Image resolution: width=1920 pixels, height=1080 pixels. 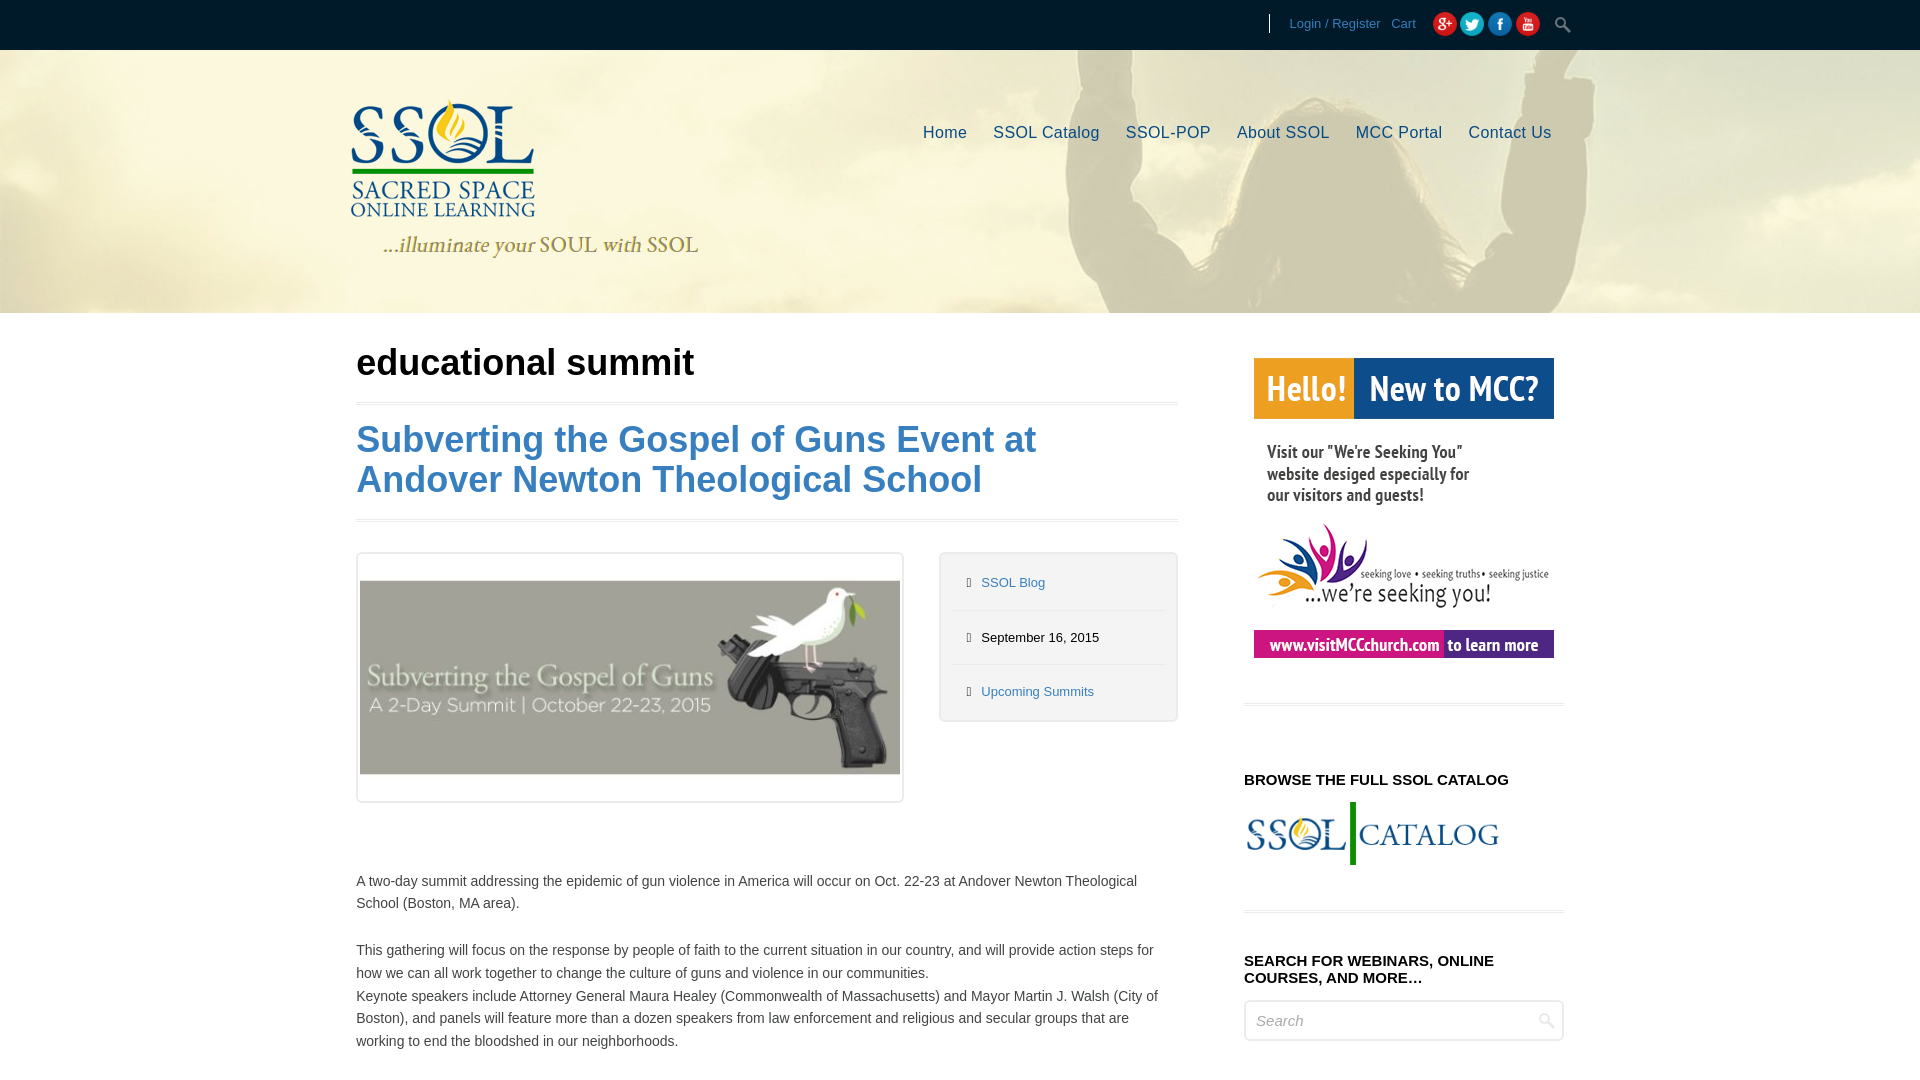 I want to click on Contact Us, so click(x=1510, y=134).